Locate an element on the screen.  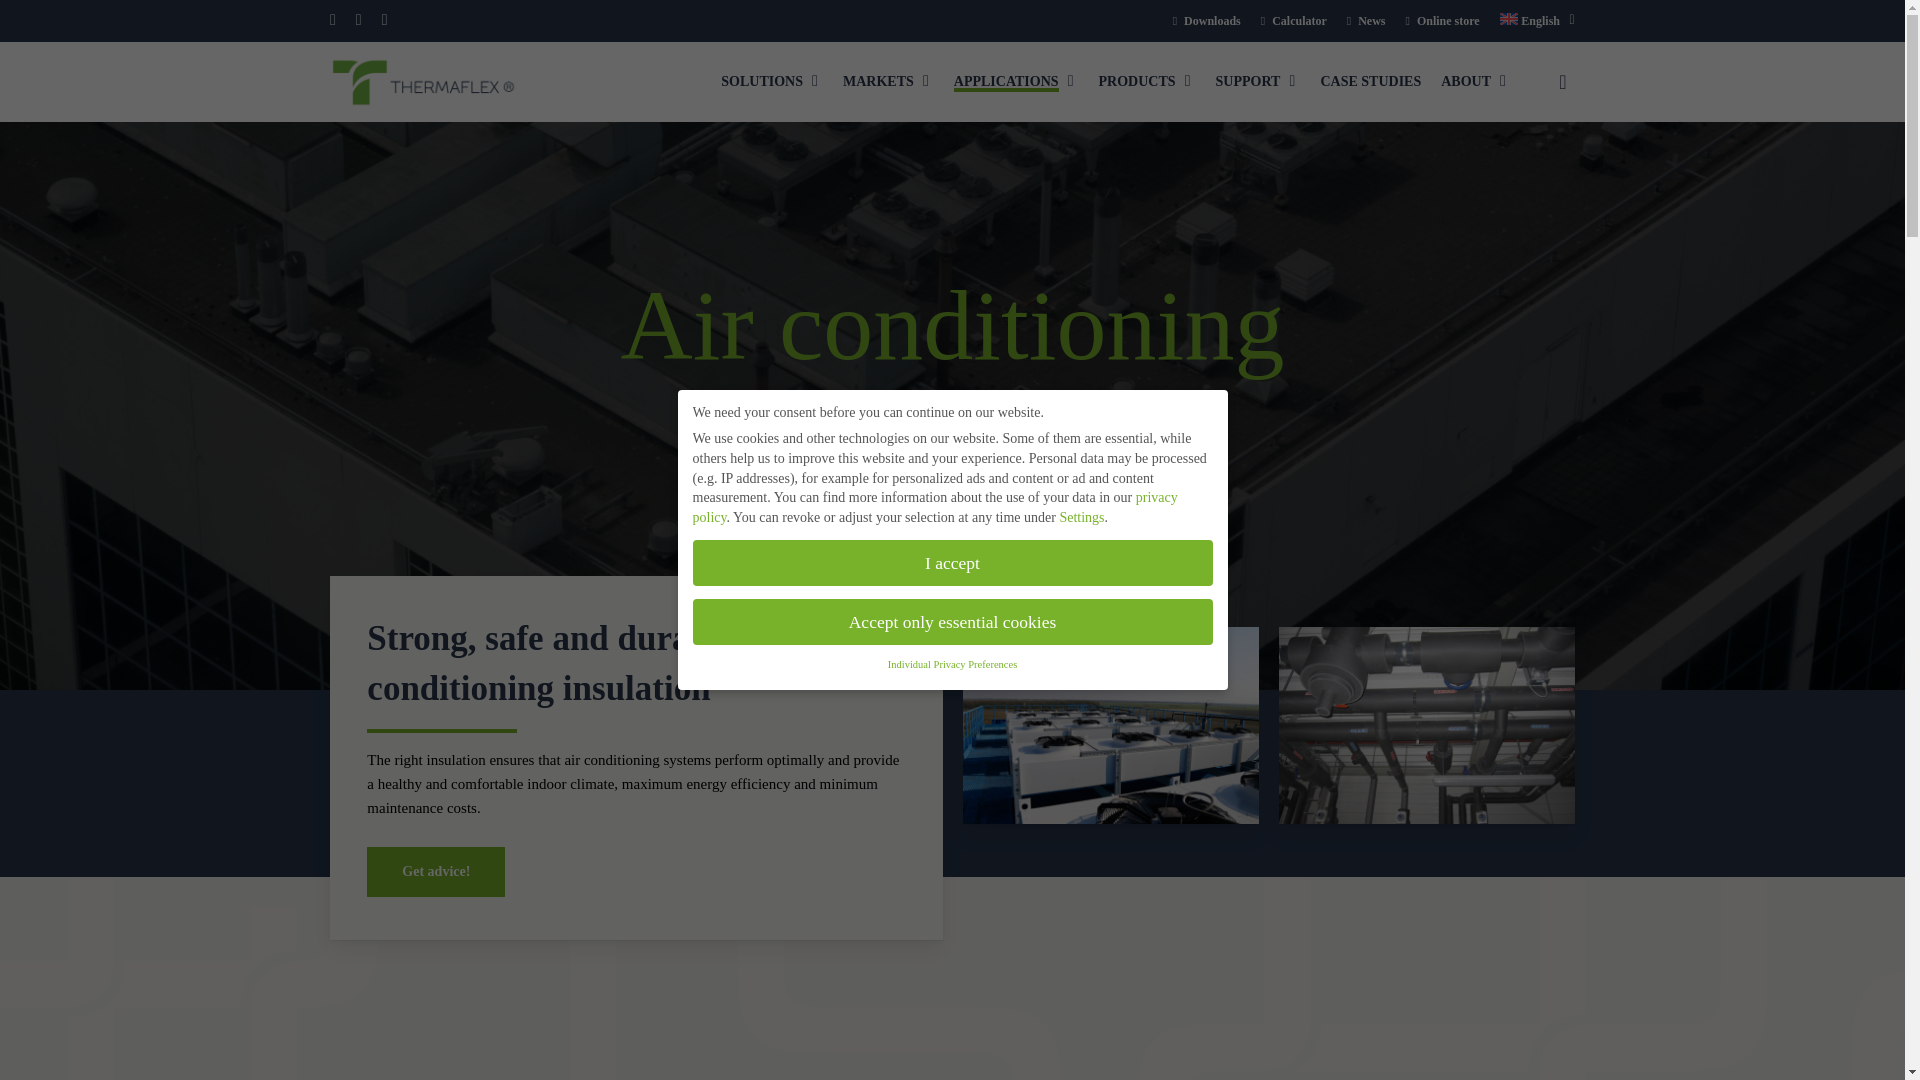
English is located at coordinates (1536, 20).